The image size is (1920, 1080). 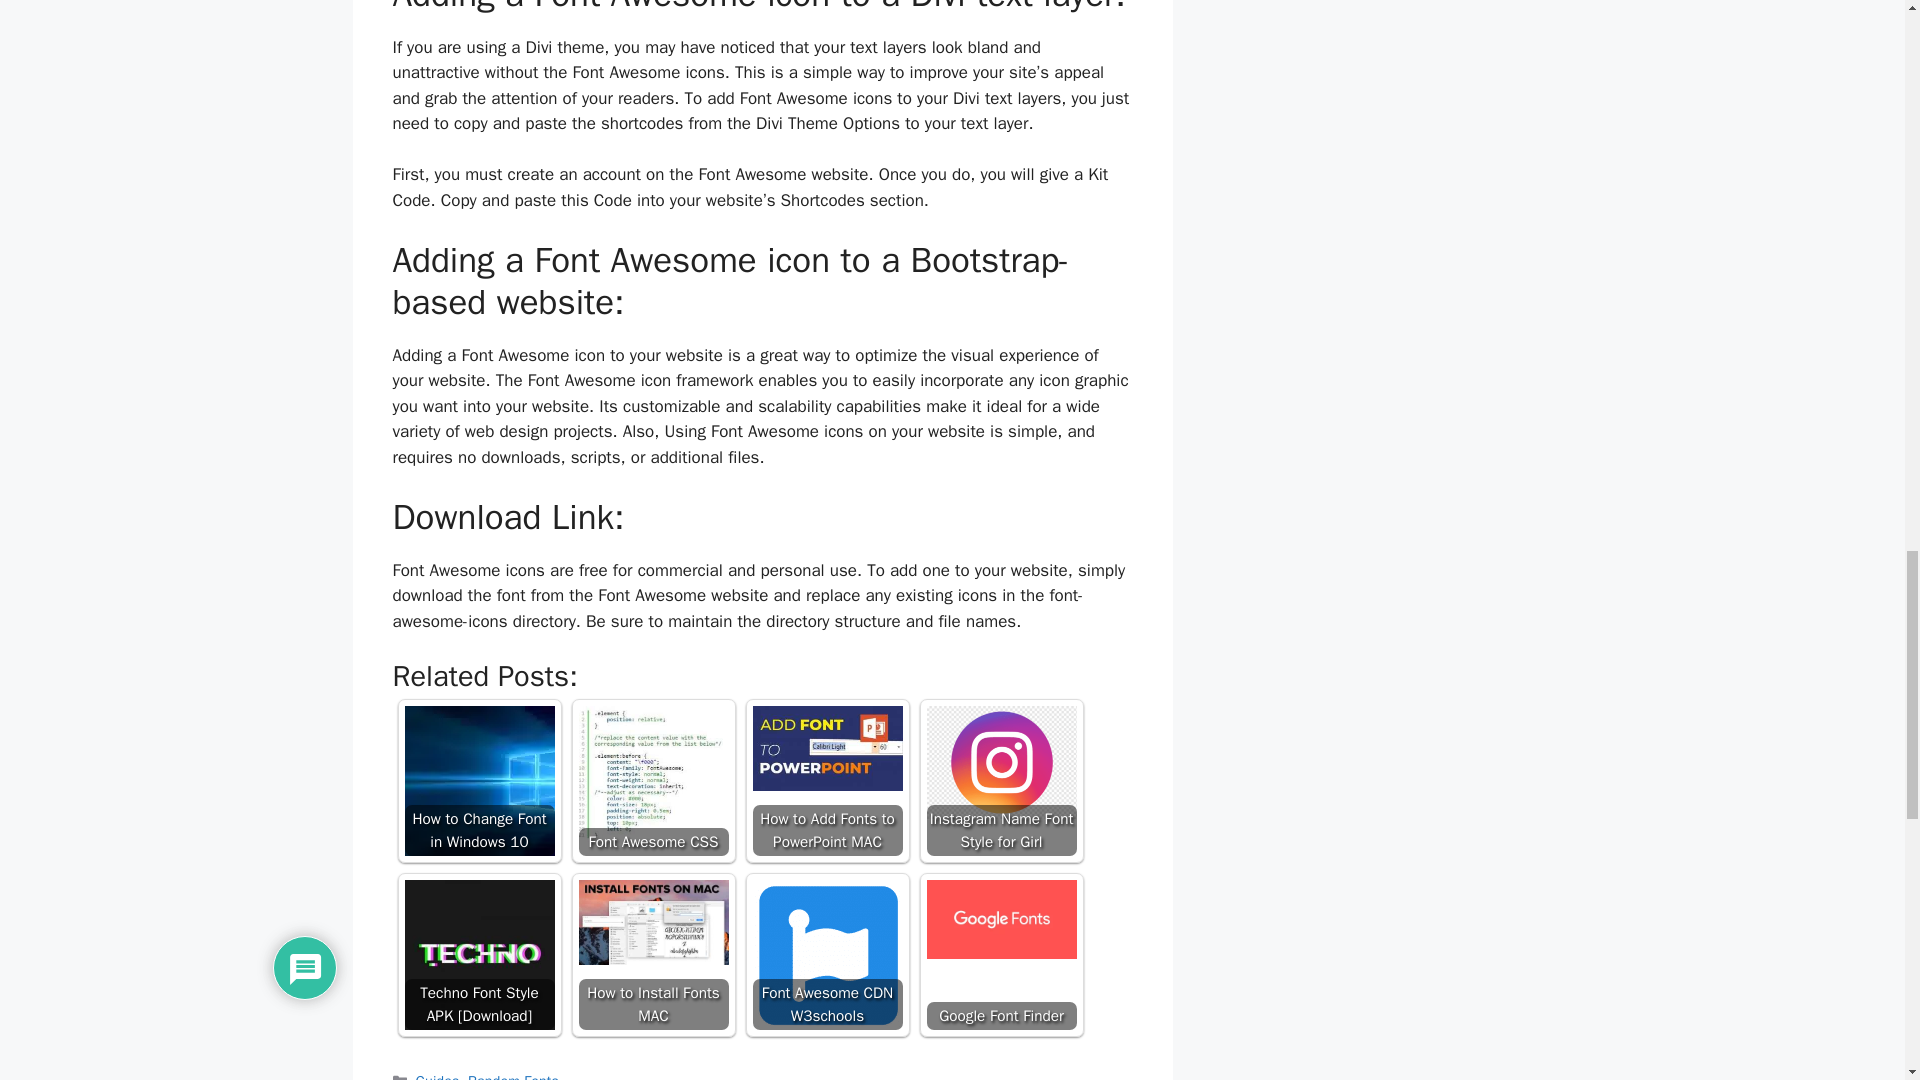 I want to click on How to Add Fonts to PowerPoint MAC, so click(x=827, y=748).